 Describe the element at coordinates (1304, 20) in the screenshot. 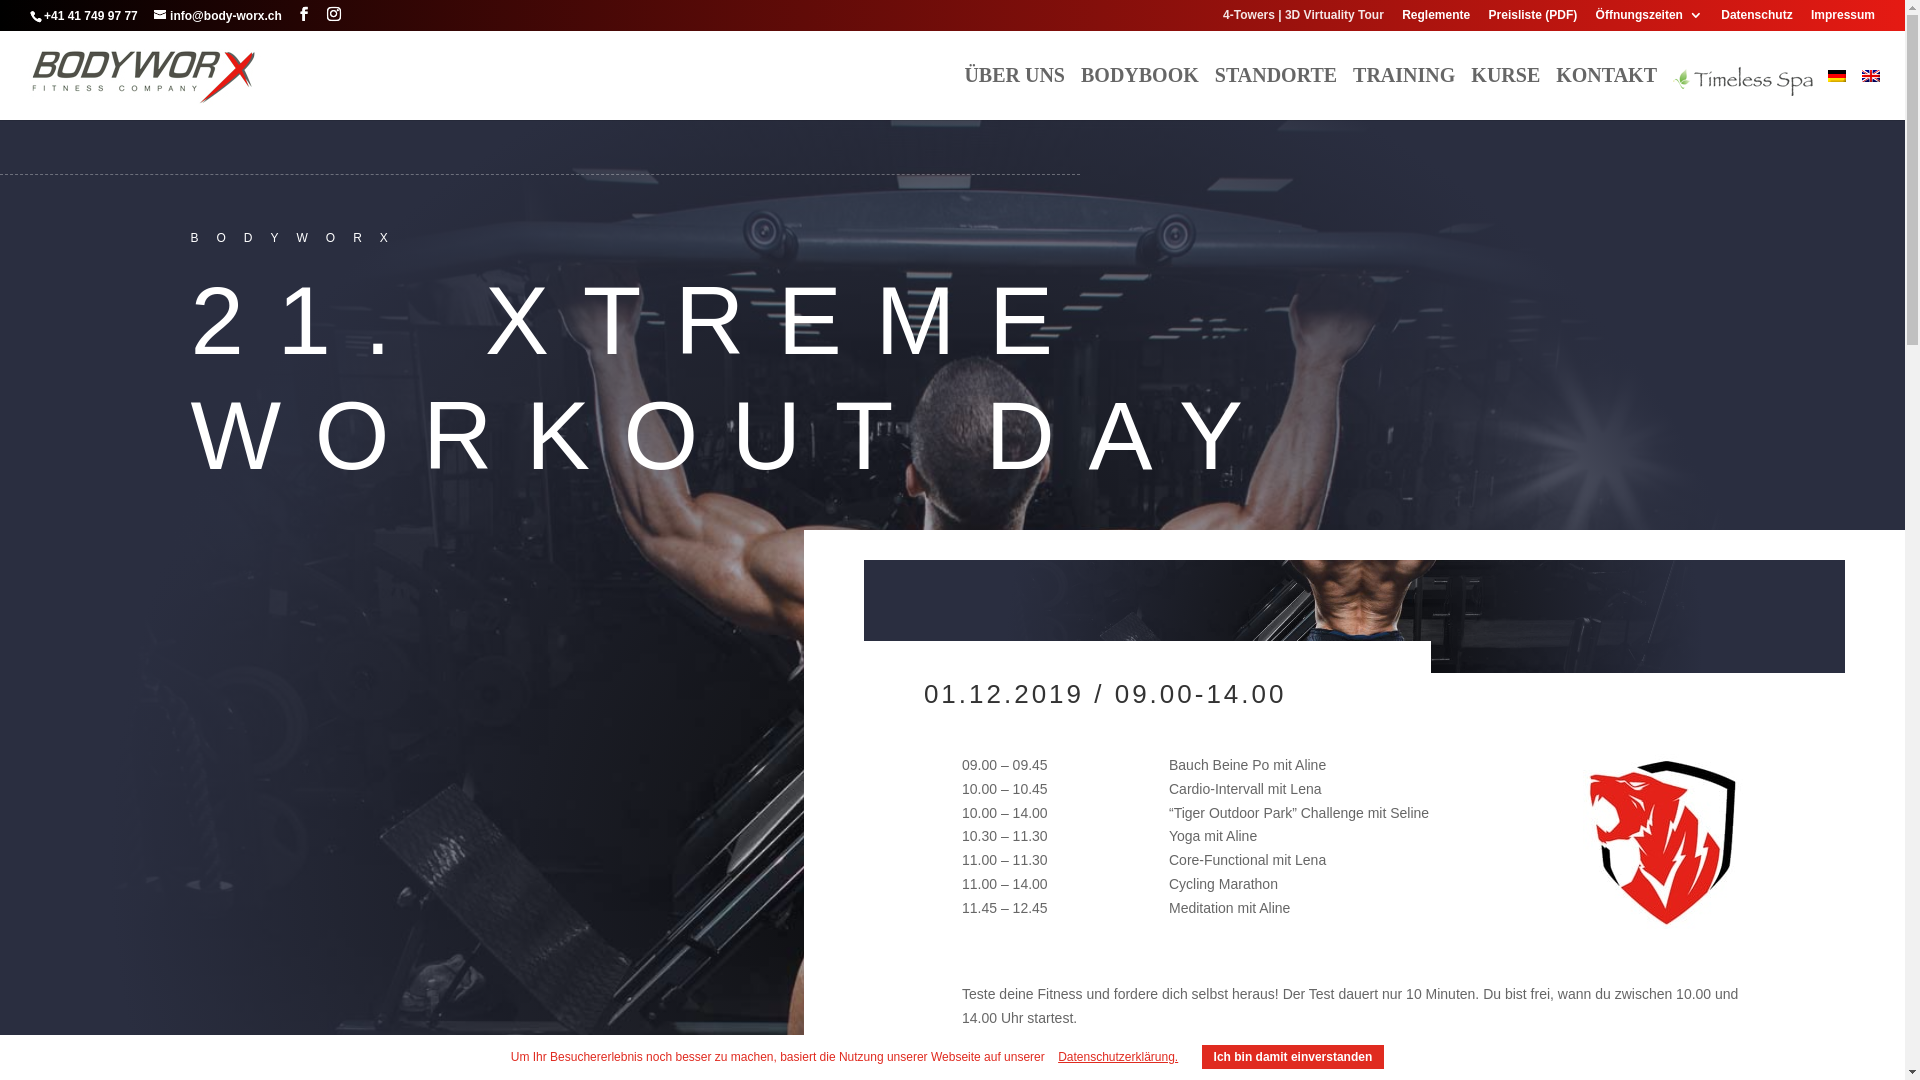

I see `4-Towers | 3D Virtuality Tour` at that location.